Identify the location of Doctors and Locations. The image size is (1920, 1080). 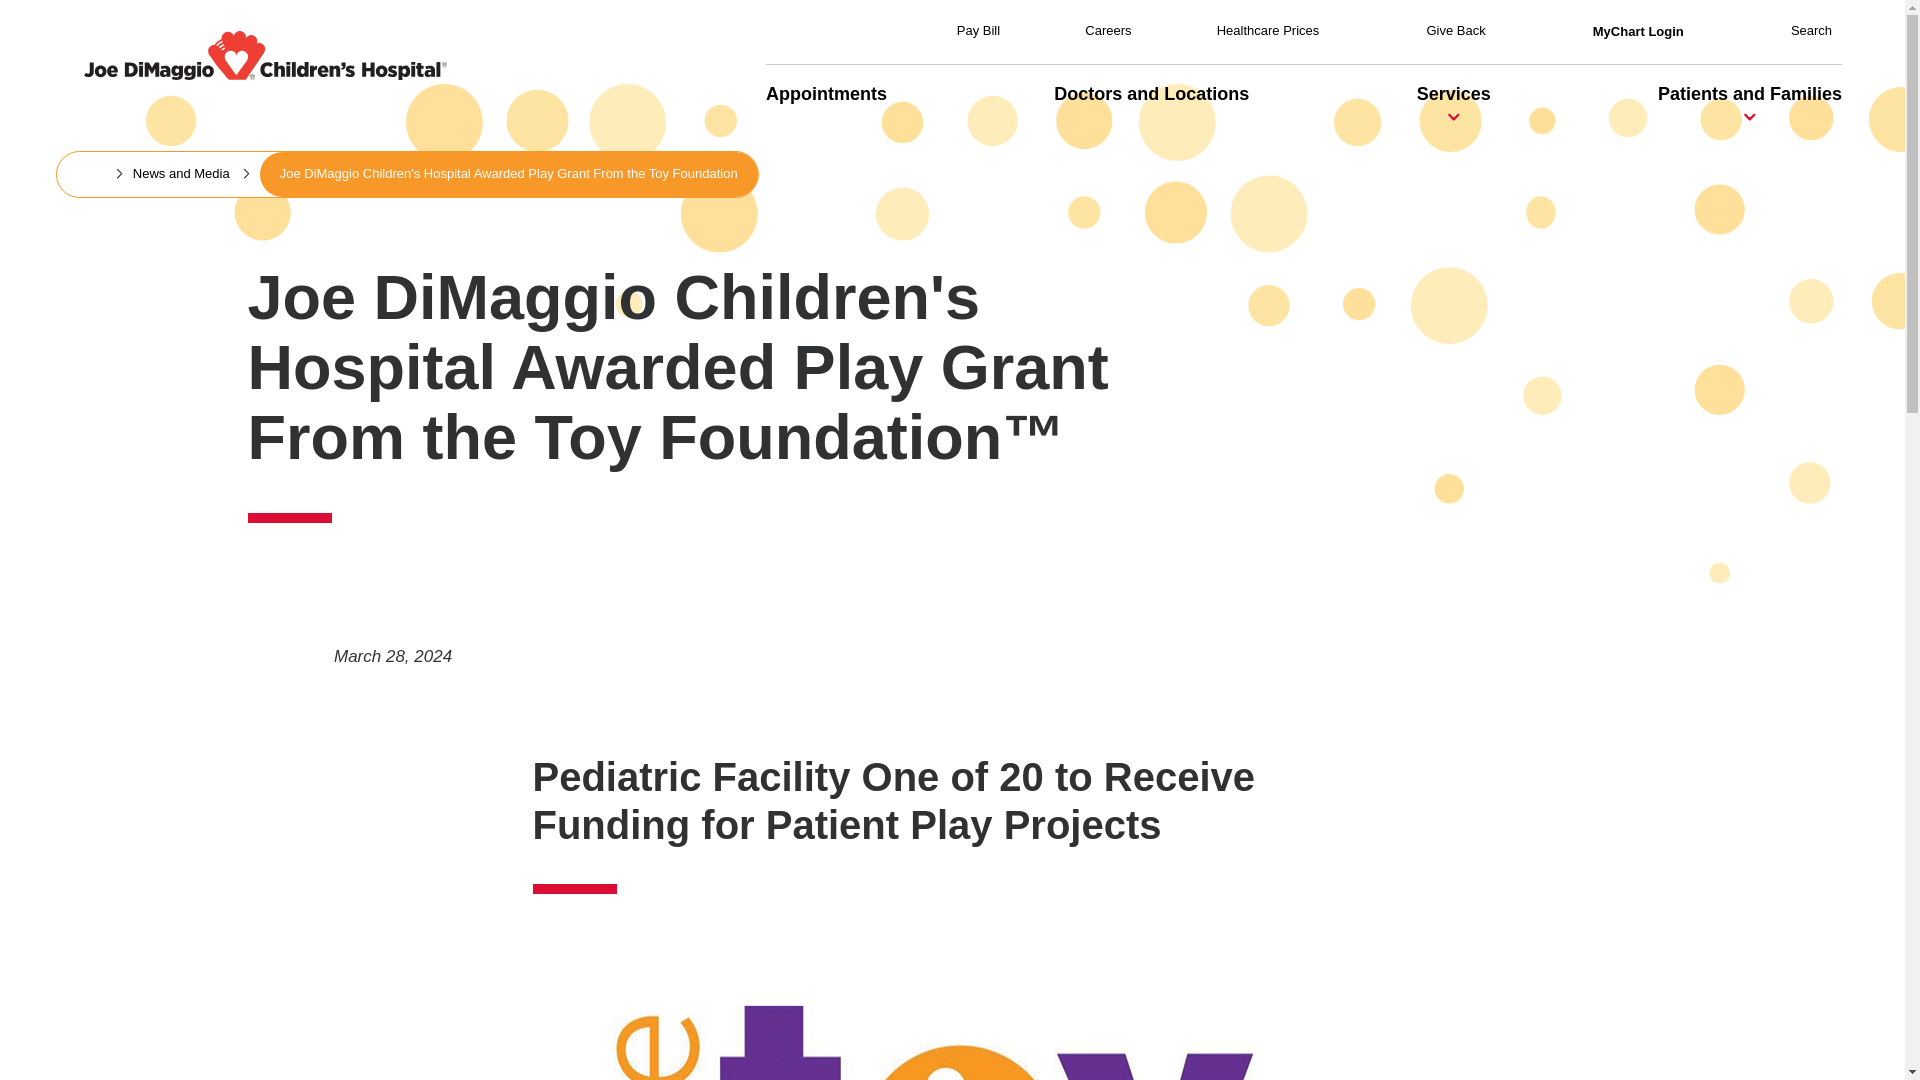
(1152, 94).